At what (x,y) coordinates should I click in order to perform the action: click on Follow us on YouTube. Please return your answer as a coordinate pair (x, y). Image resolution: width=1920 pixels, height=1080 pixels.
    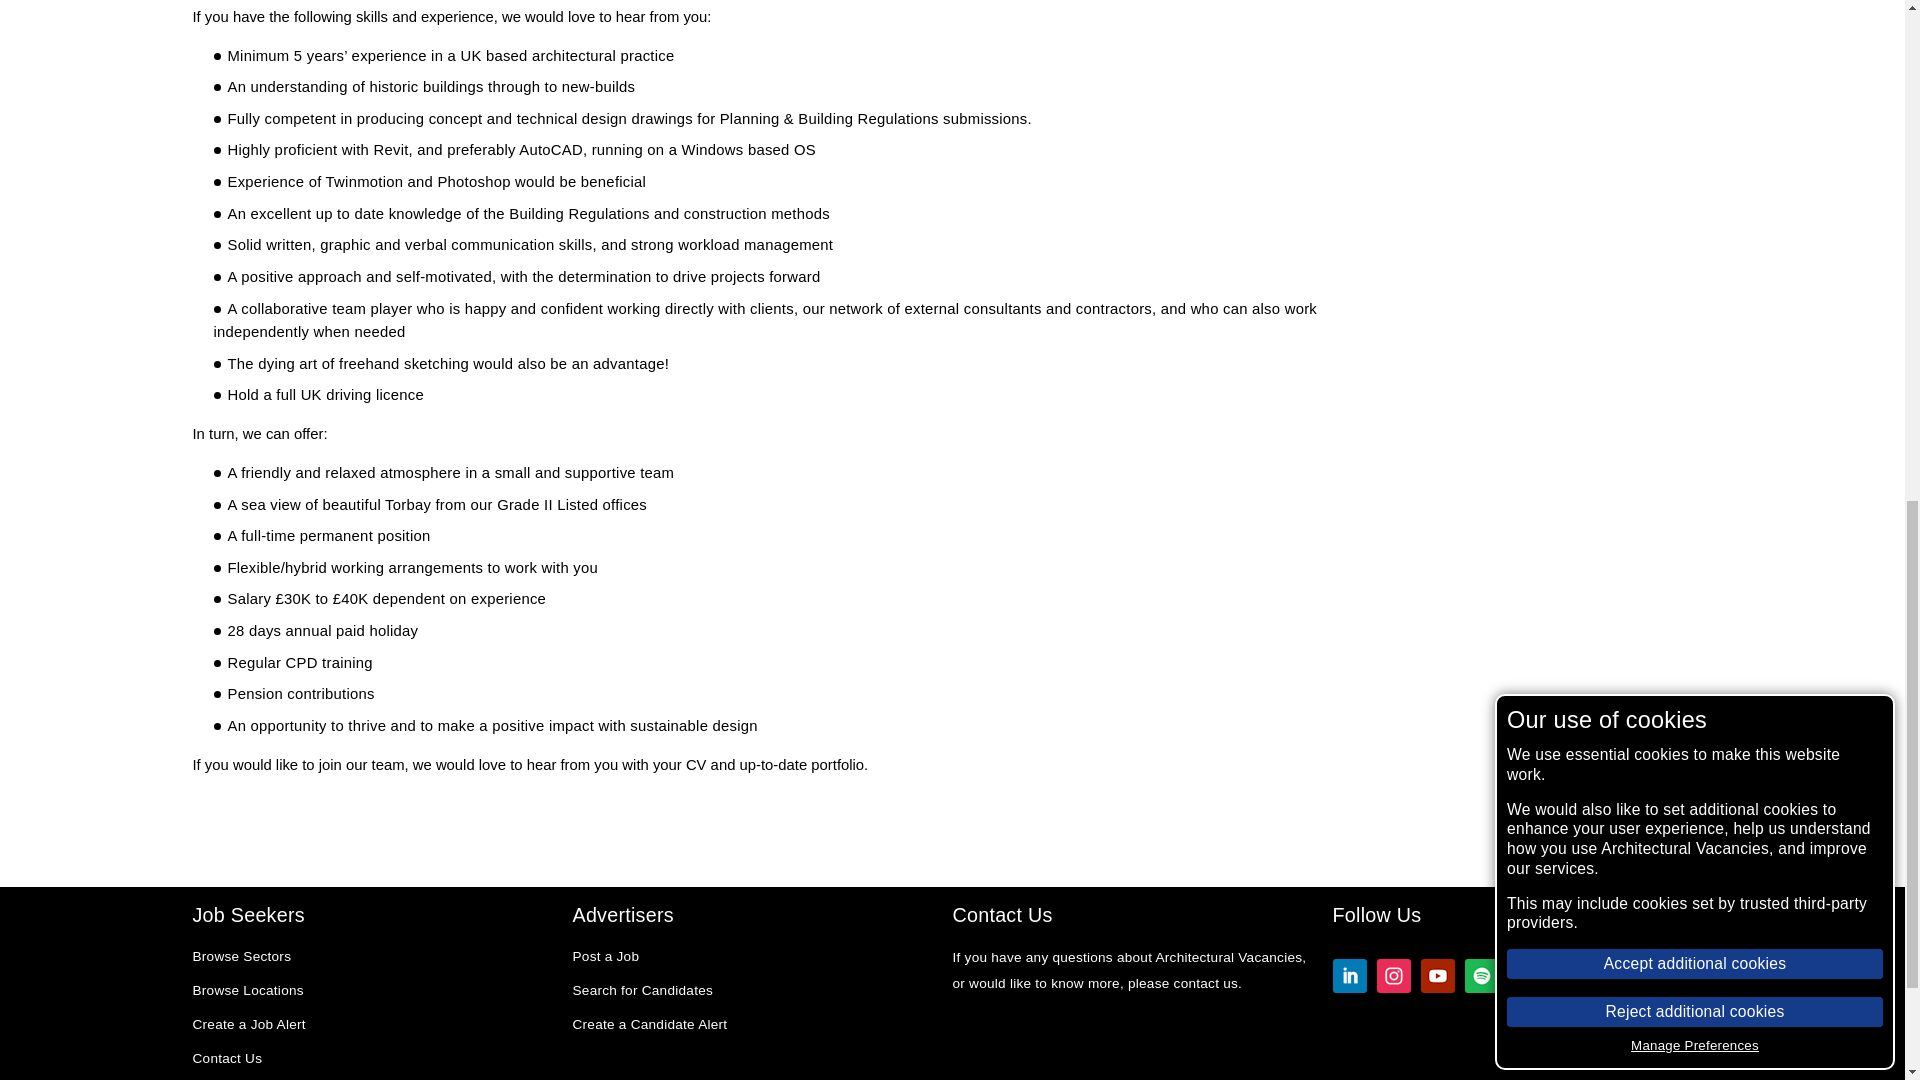
    Looking at the image, I should click on (1436, 978).